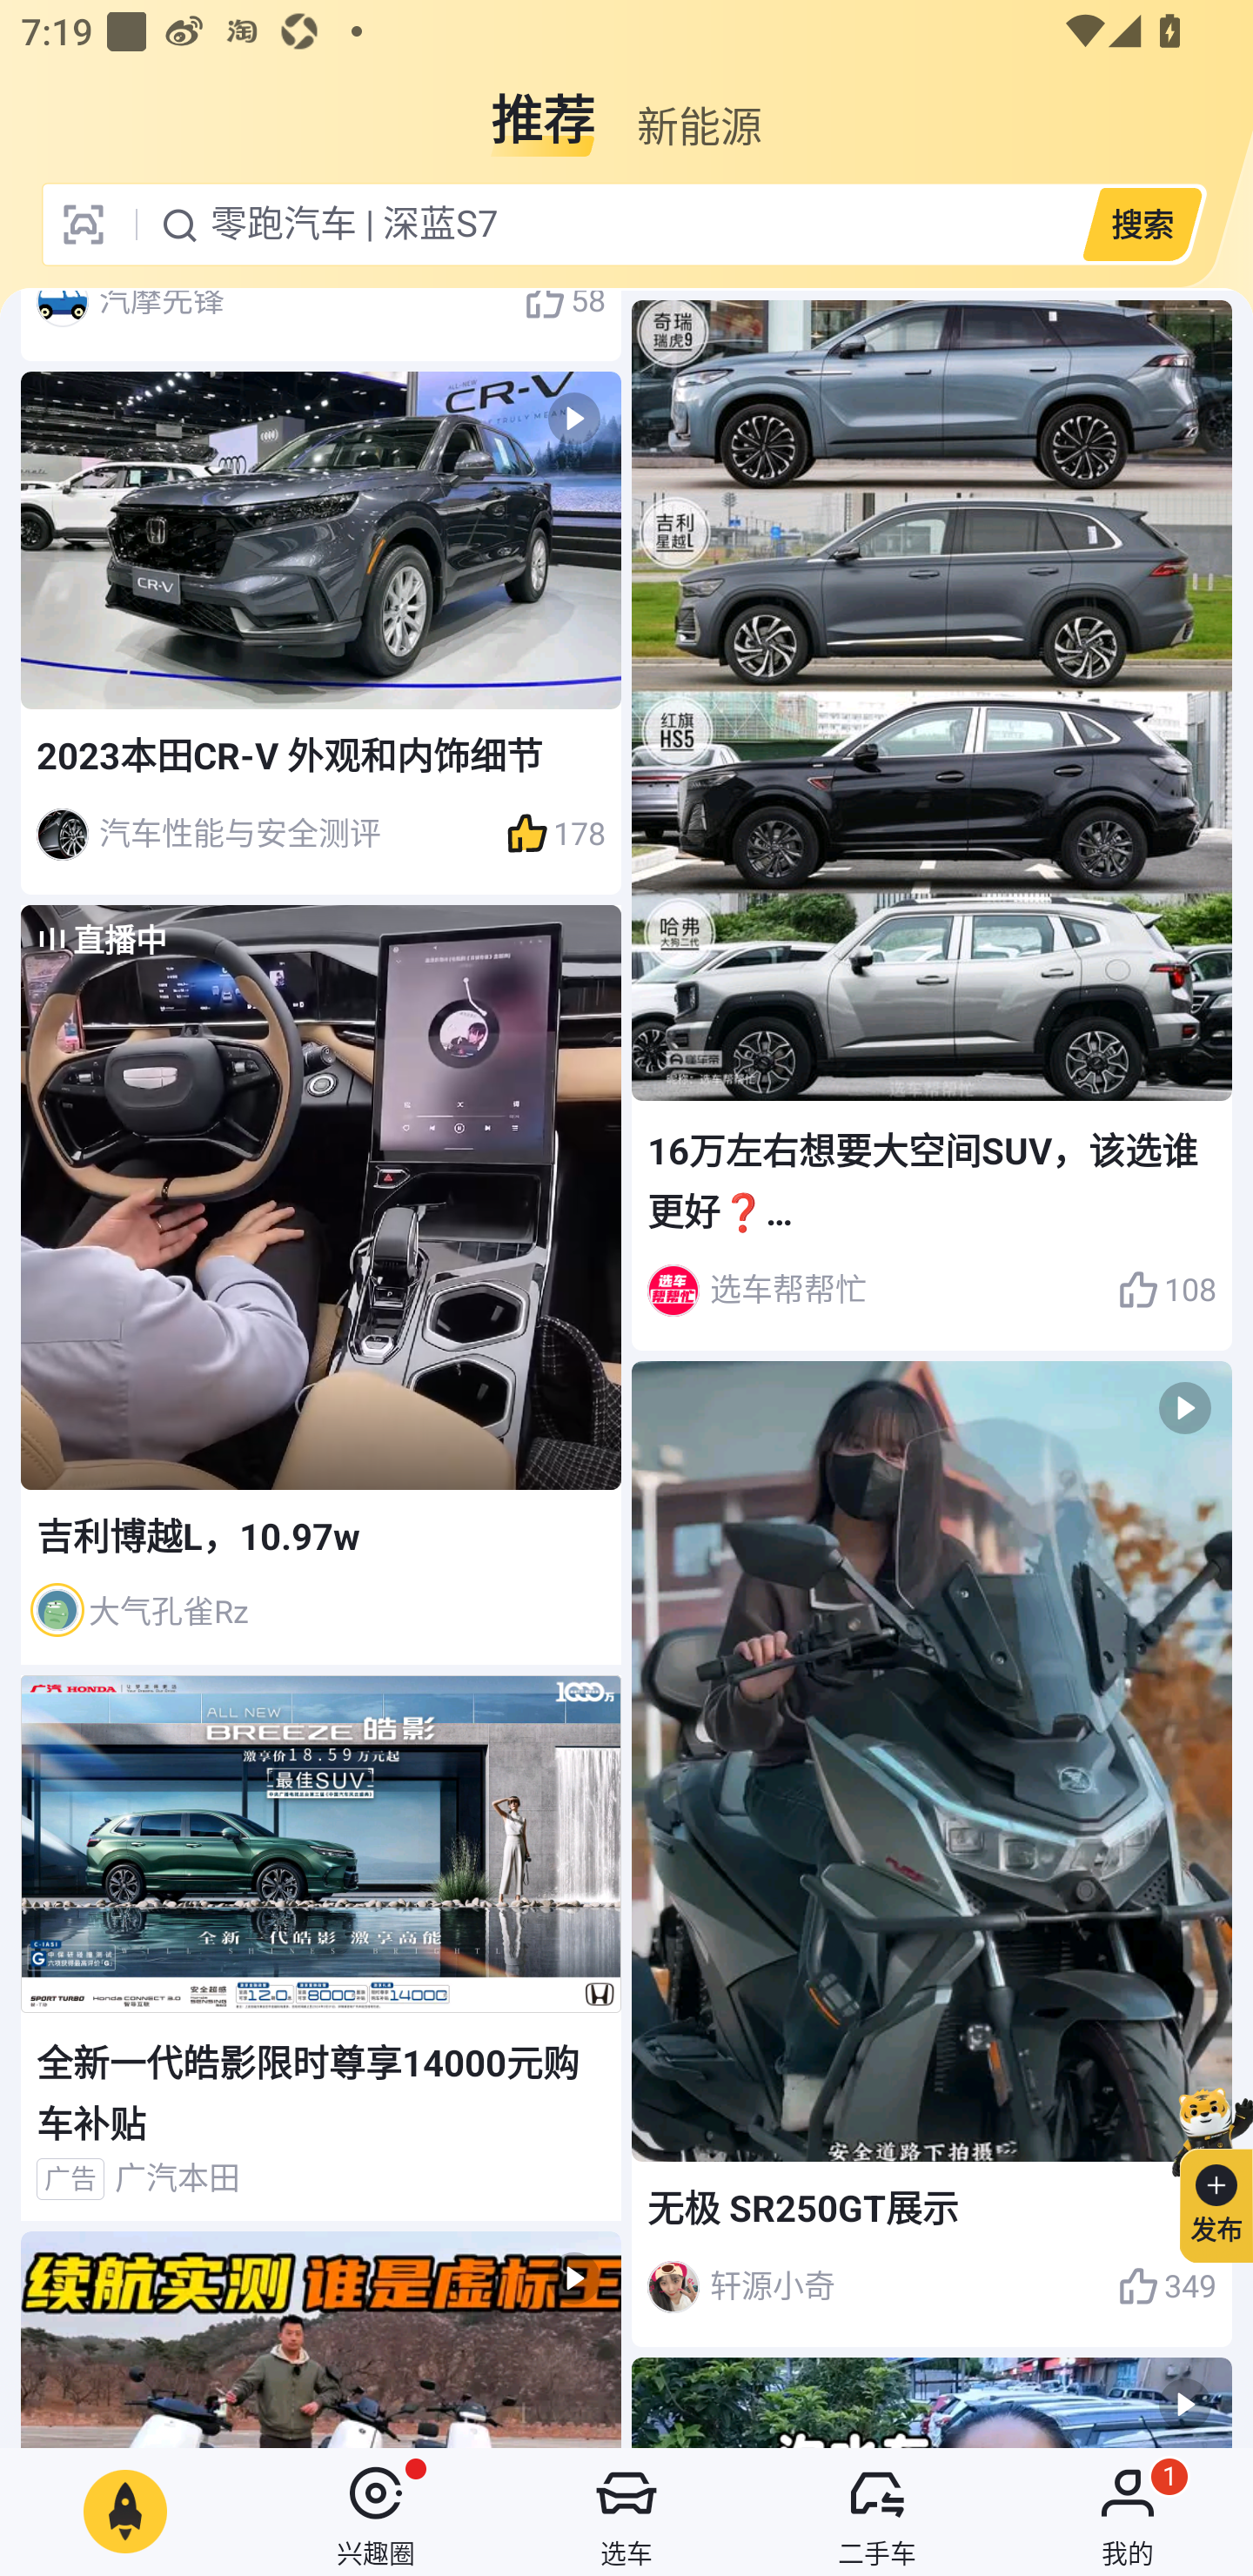  What do you see at coordinates (321, 1948) in the screenshot?
I see `全新一代皓影限时尊享14000元购车补贴 广告 广汽本田` at bounding box center [321, 1948].